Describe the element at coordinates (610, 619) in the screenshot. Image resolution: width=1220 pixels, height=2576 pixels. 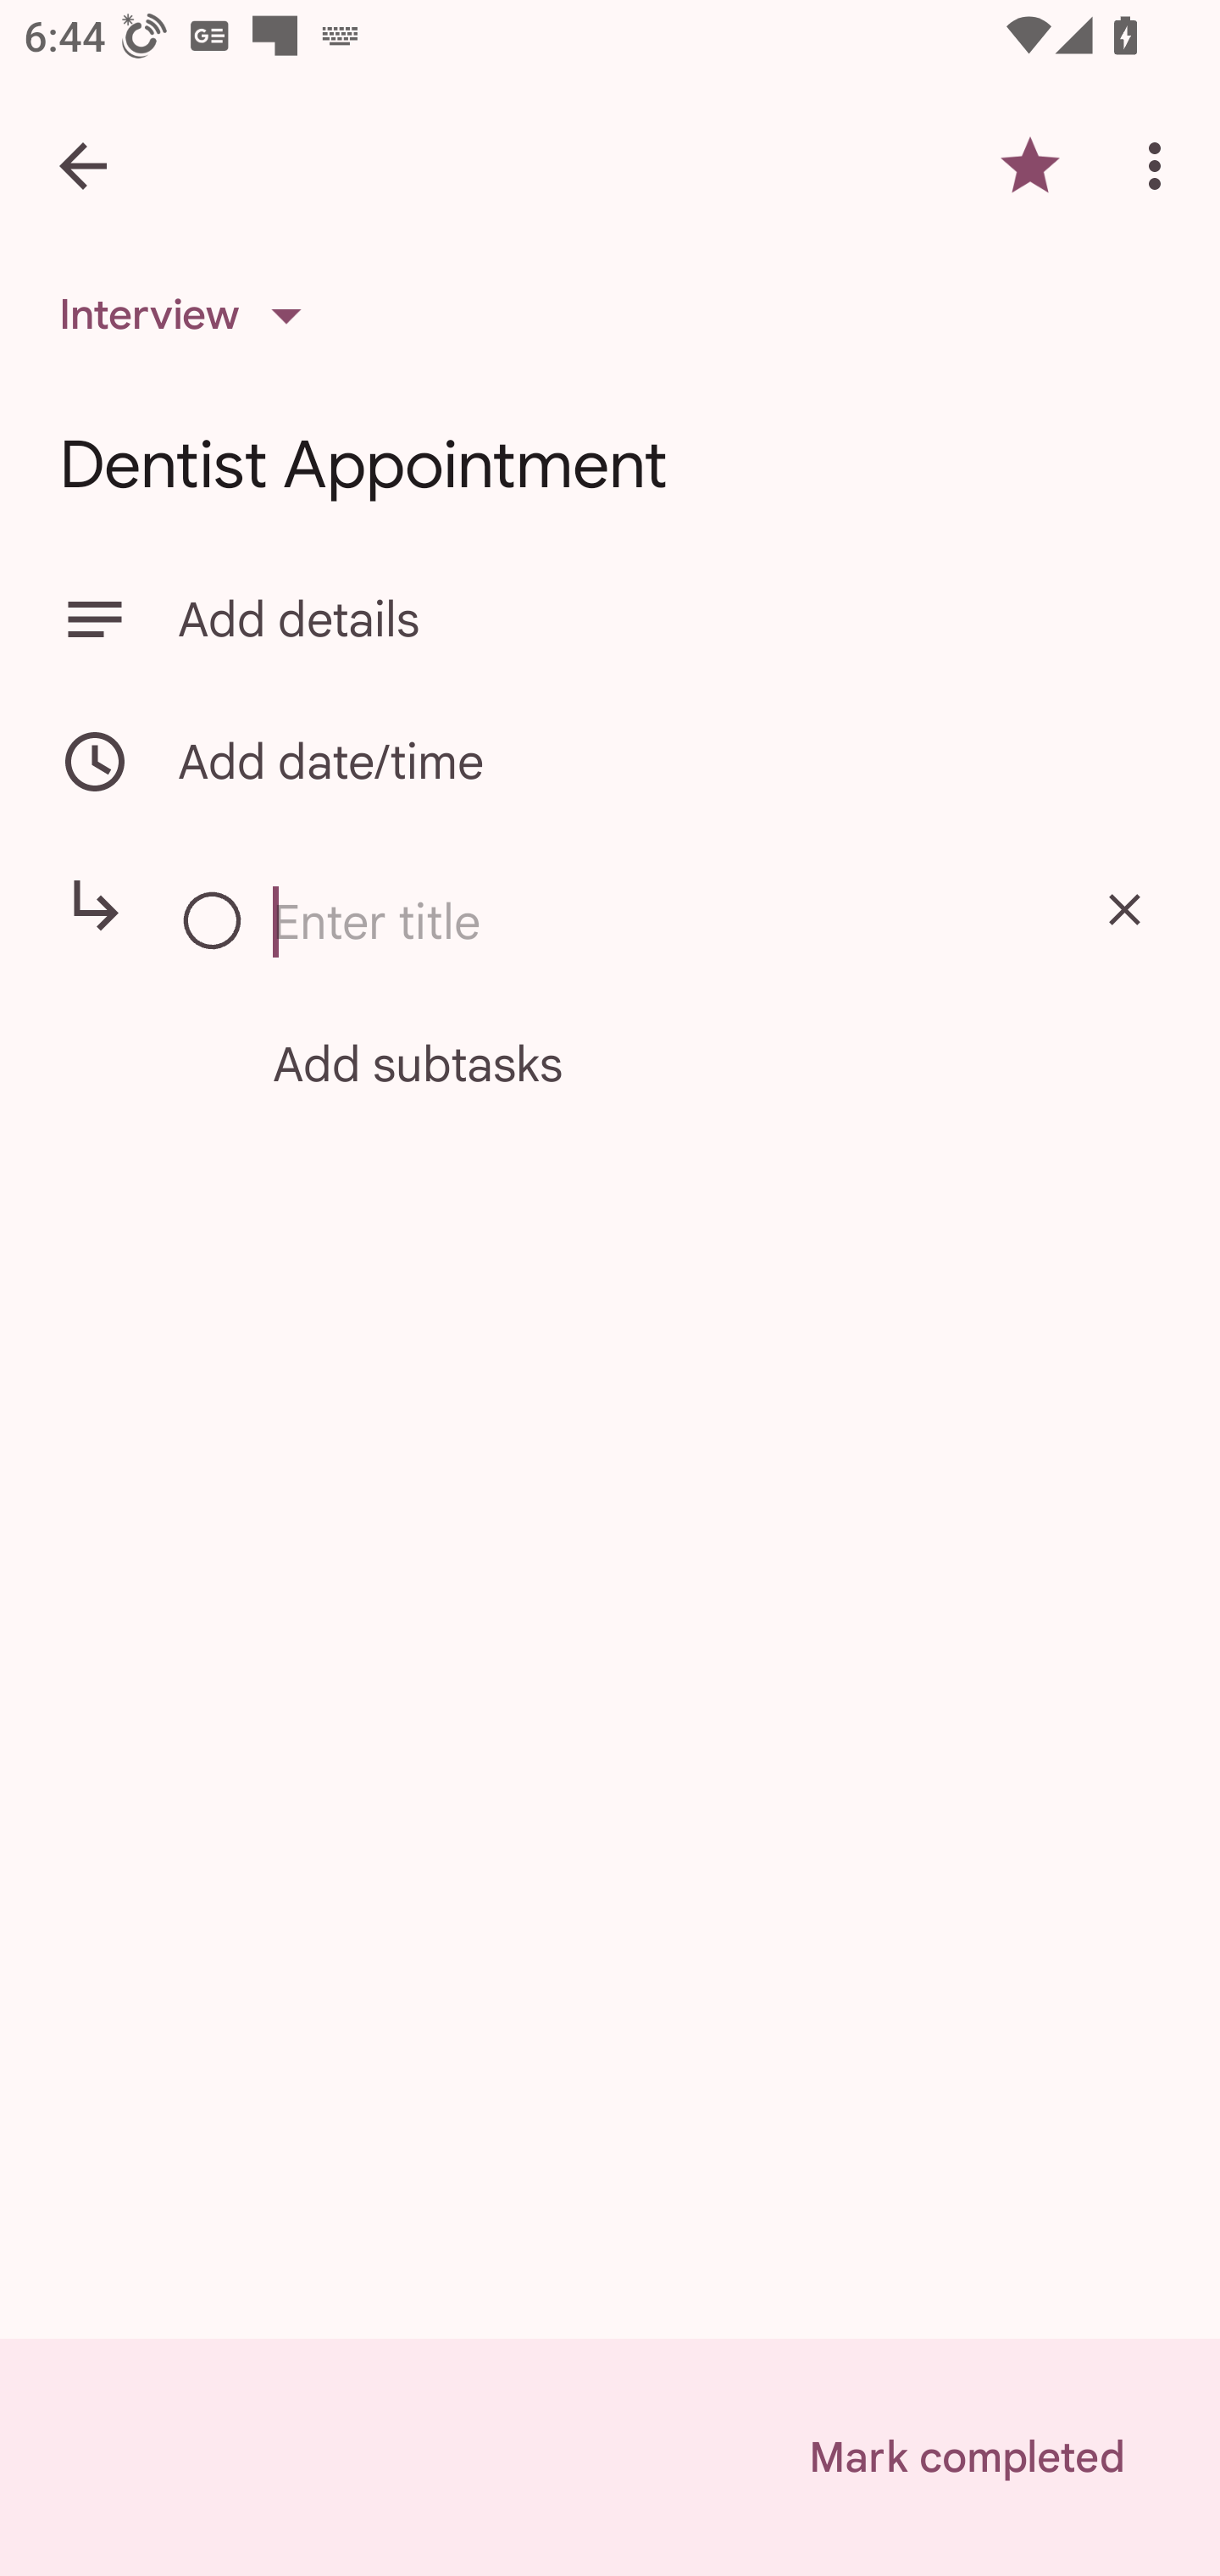
I see `Add details` at that location.